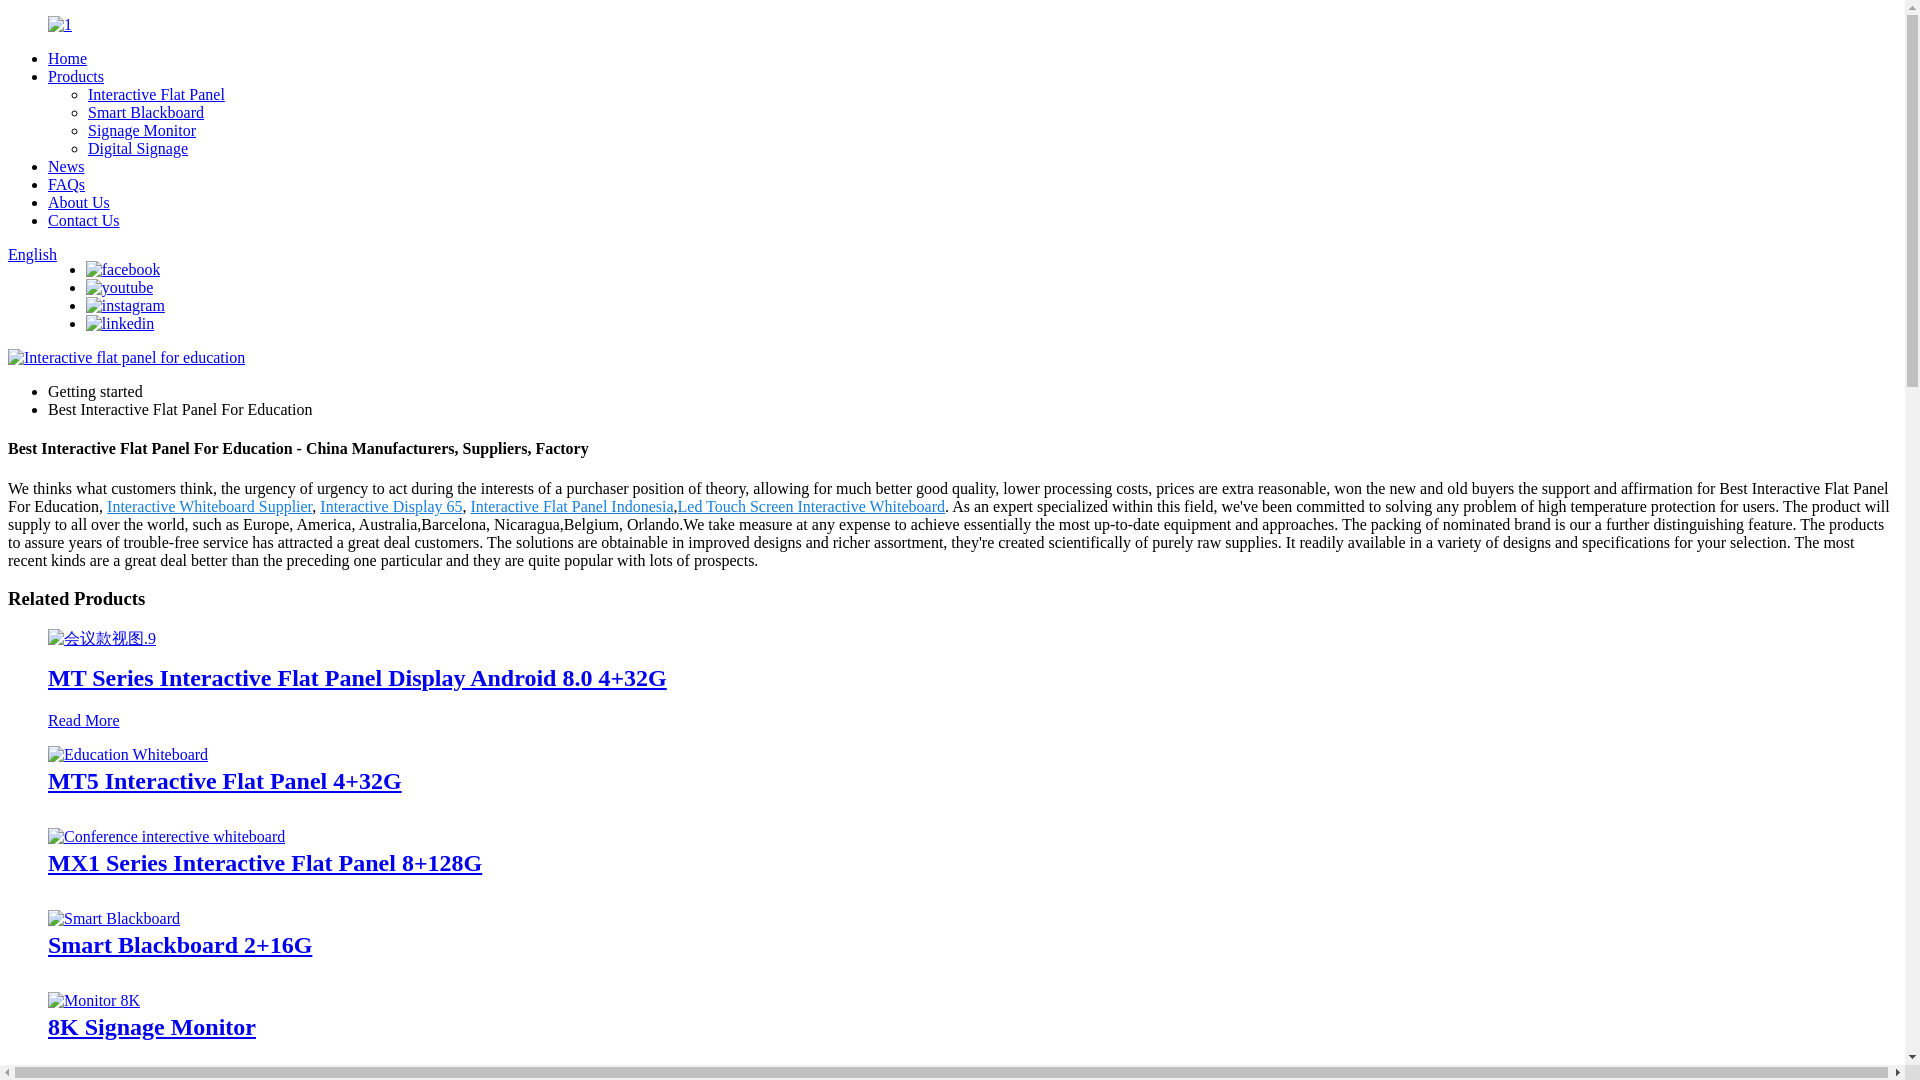  What do you see at coordinates (32, 254) in the screenshot?
I see `English` at bounding box center [32, 254].